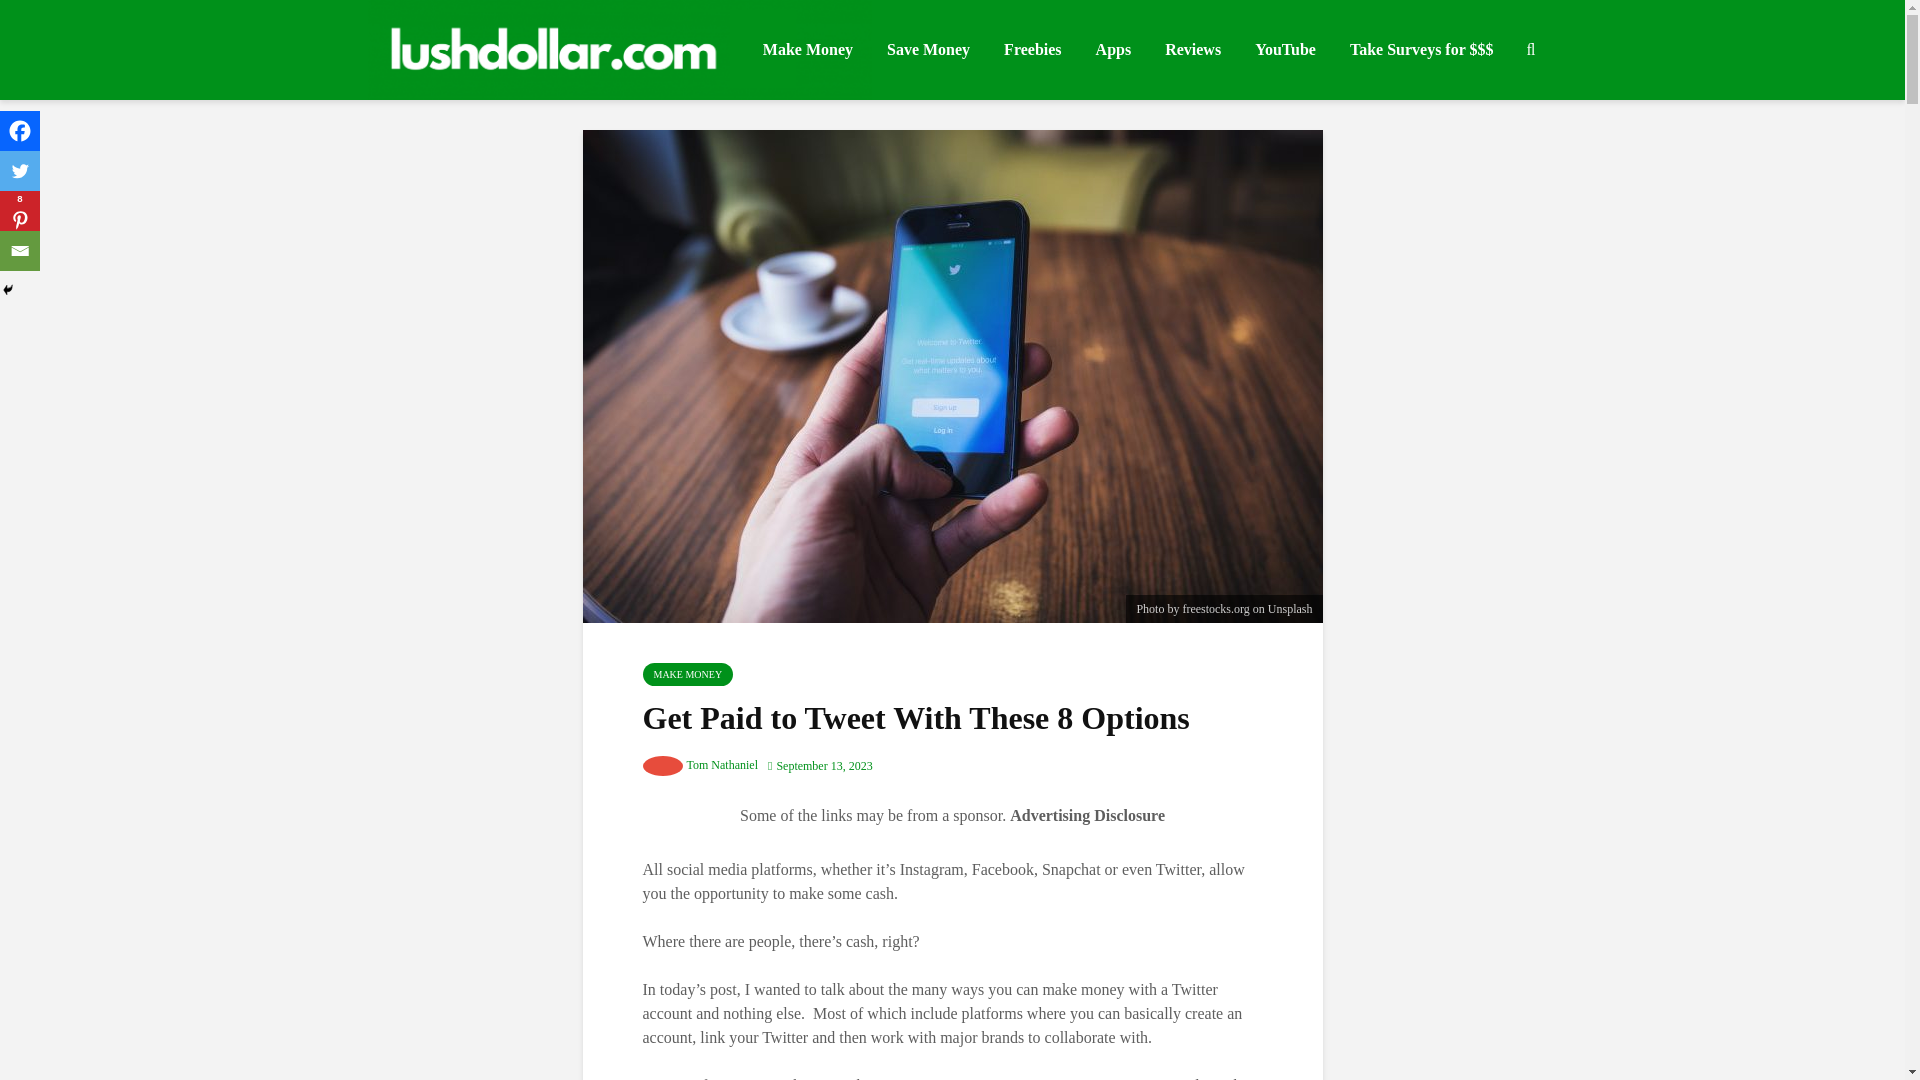 The width and height of the screenshot is (1920, 1080). I want to click on Freebies, so click(1032, 50).